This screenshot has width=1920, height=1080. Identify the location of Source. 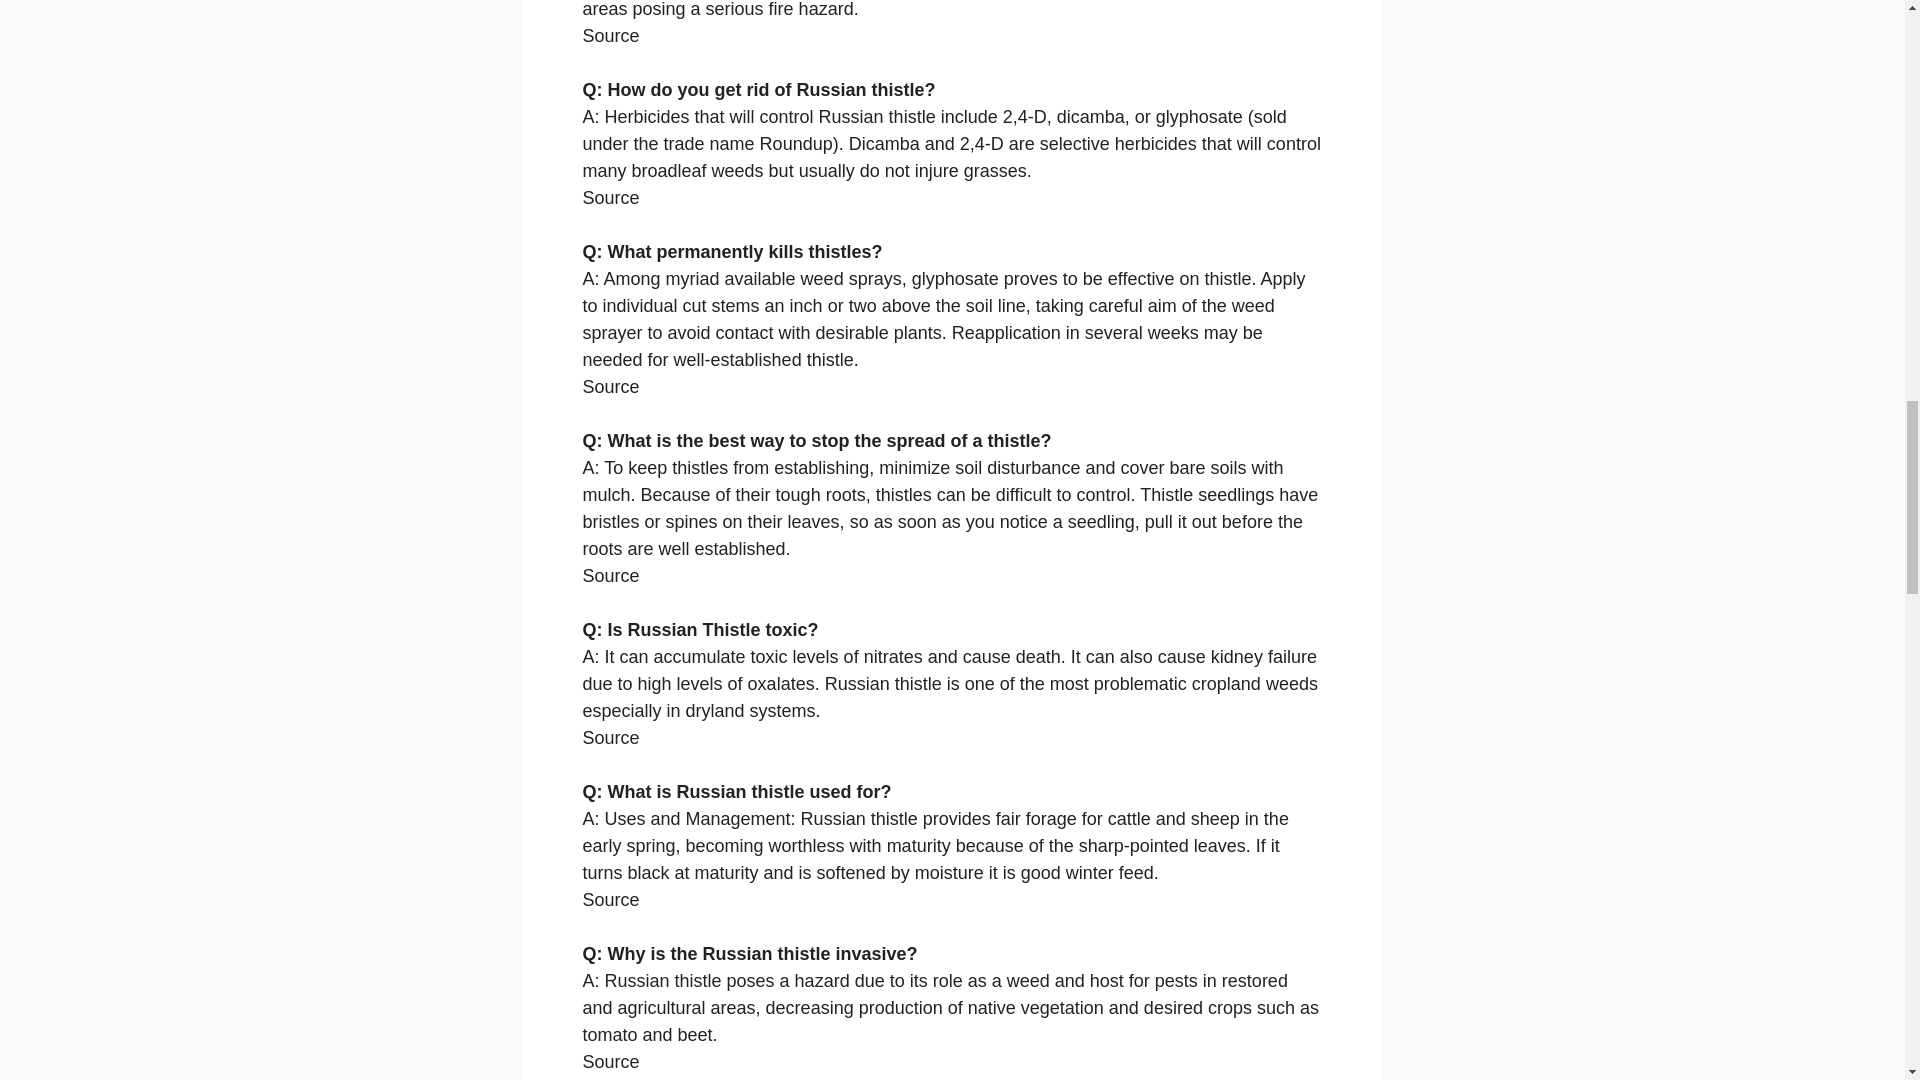
(610, 900).